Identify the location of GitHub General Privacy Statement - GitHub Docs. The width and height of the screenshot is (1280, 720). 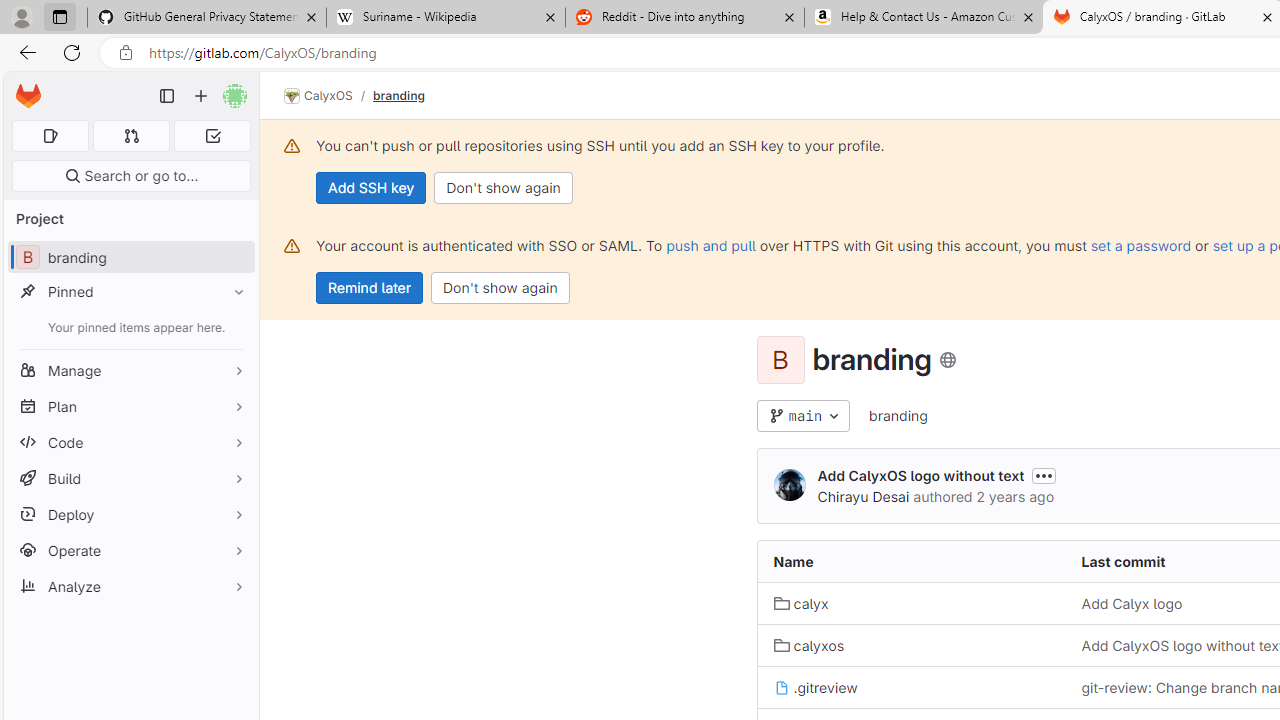
(207, 18).